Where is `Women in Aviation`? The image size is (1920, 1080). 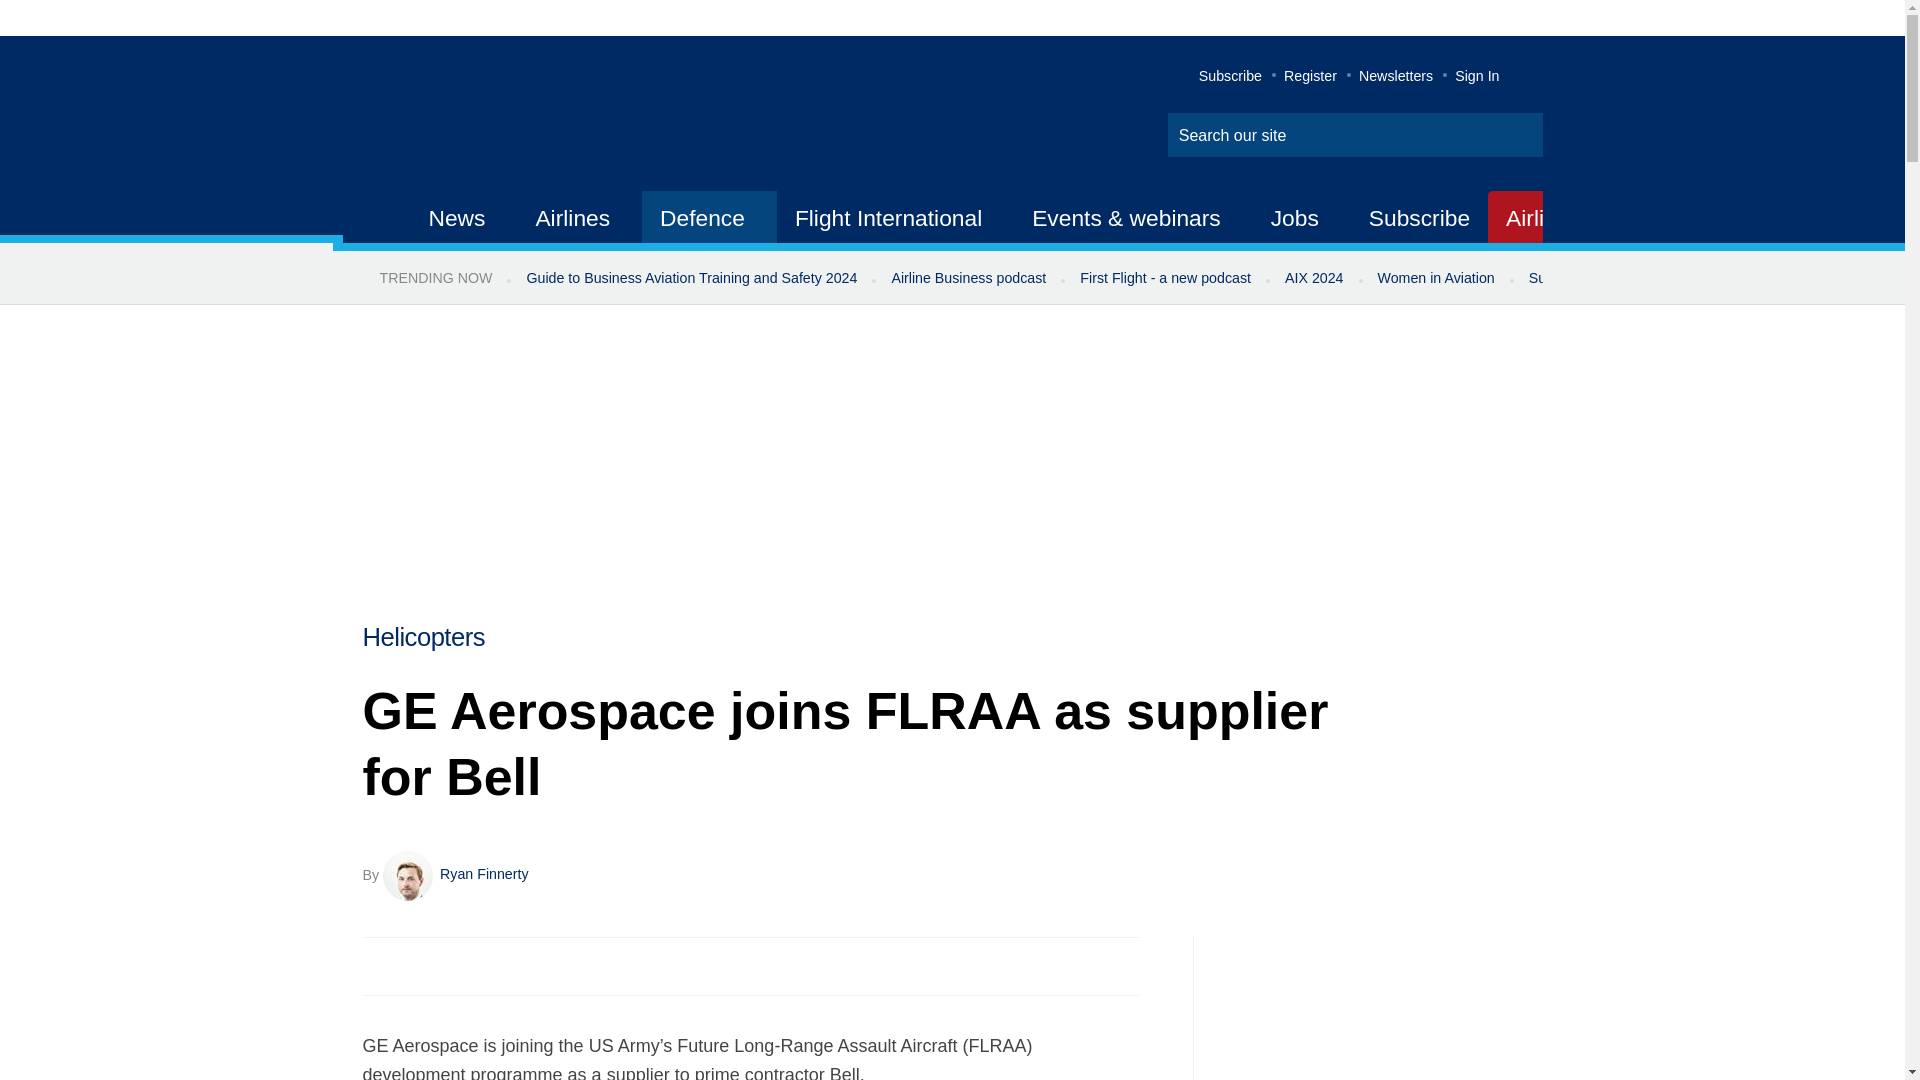 Women in Aviation is located at coordinates (1436, 278).